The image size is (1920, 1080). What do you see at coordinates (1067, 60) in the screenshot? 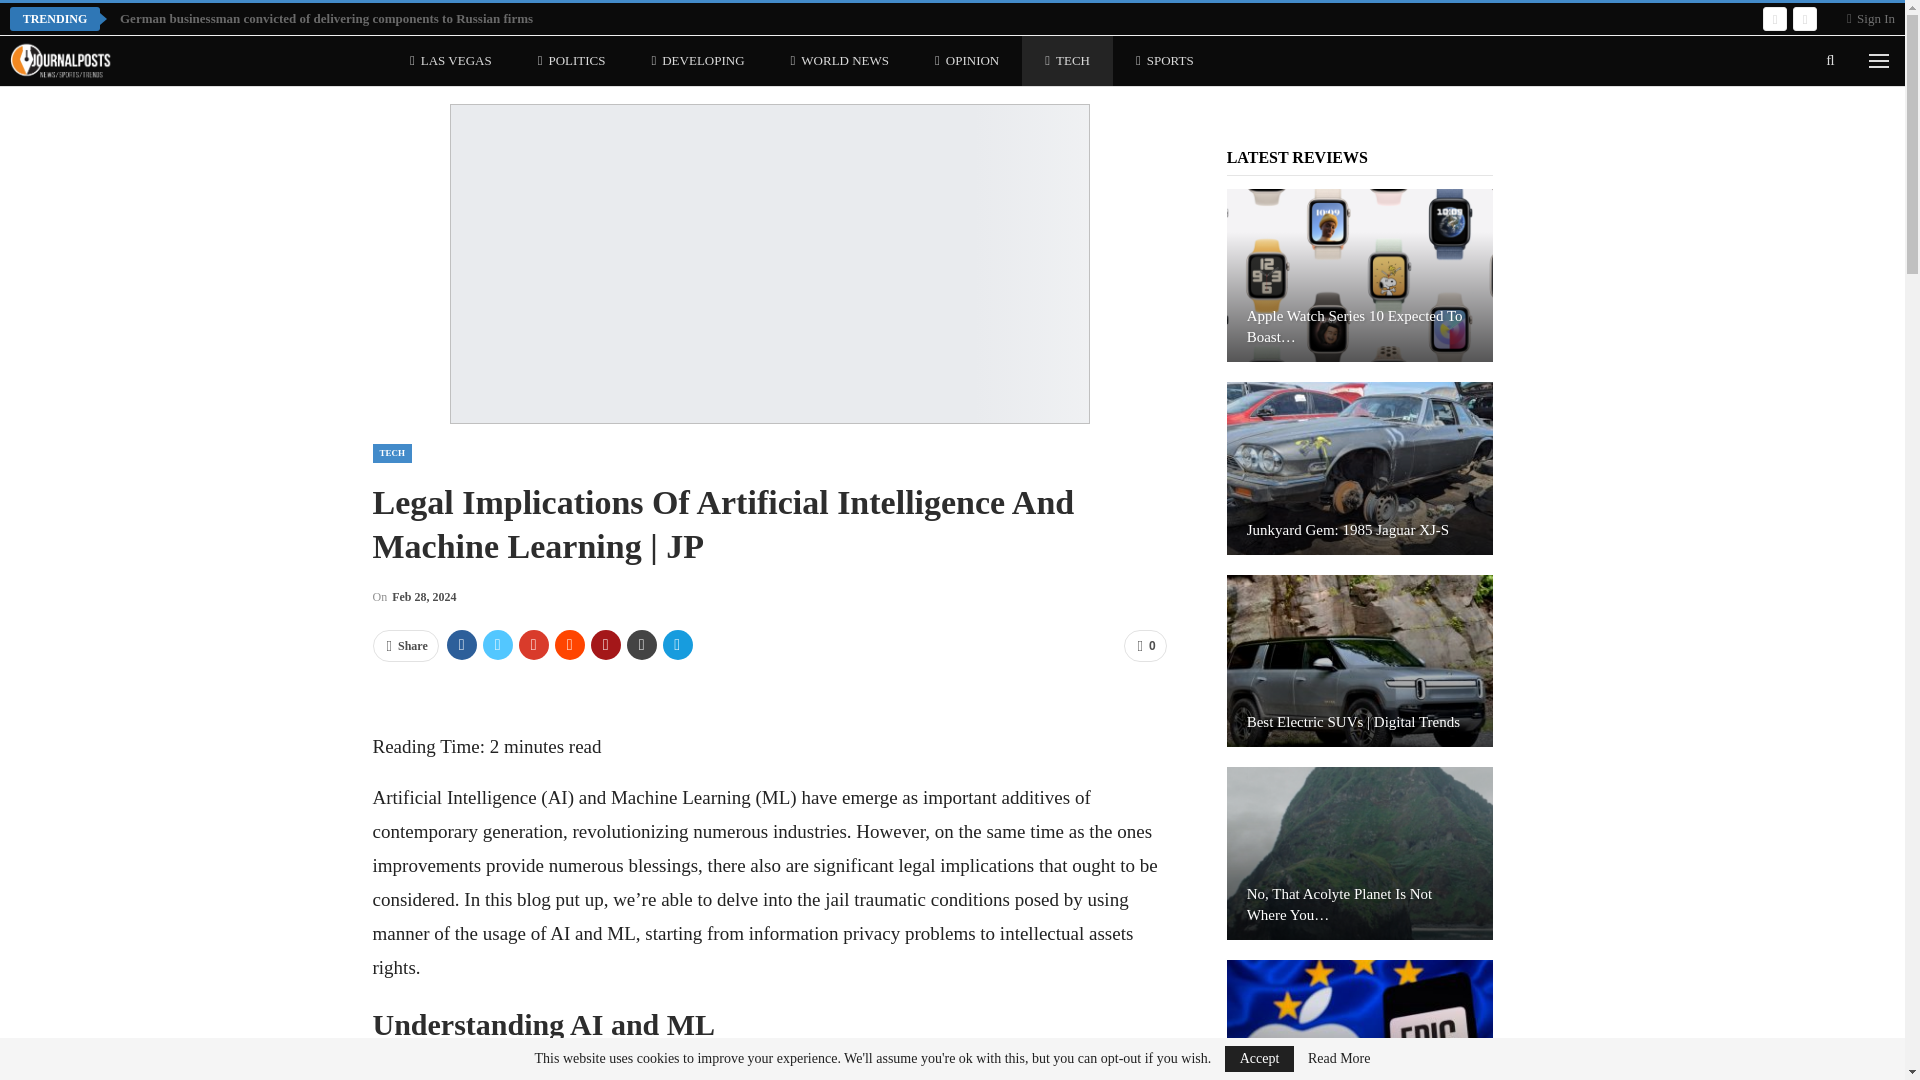
I see `TECH` at bounding box center [1067, 60].